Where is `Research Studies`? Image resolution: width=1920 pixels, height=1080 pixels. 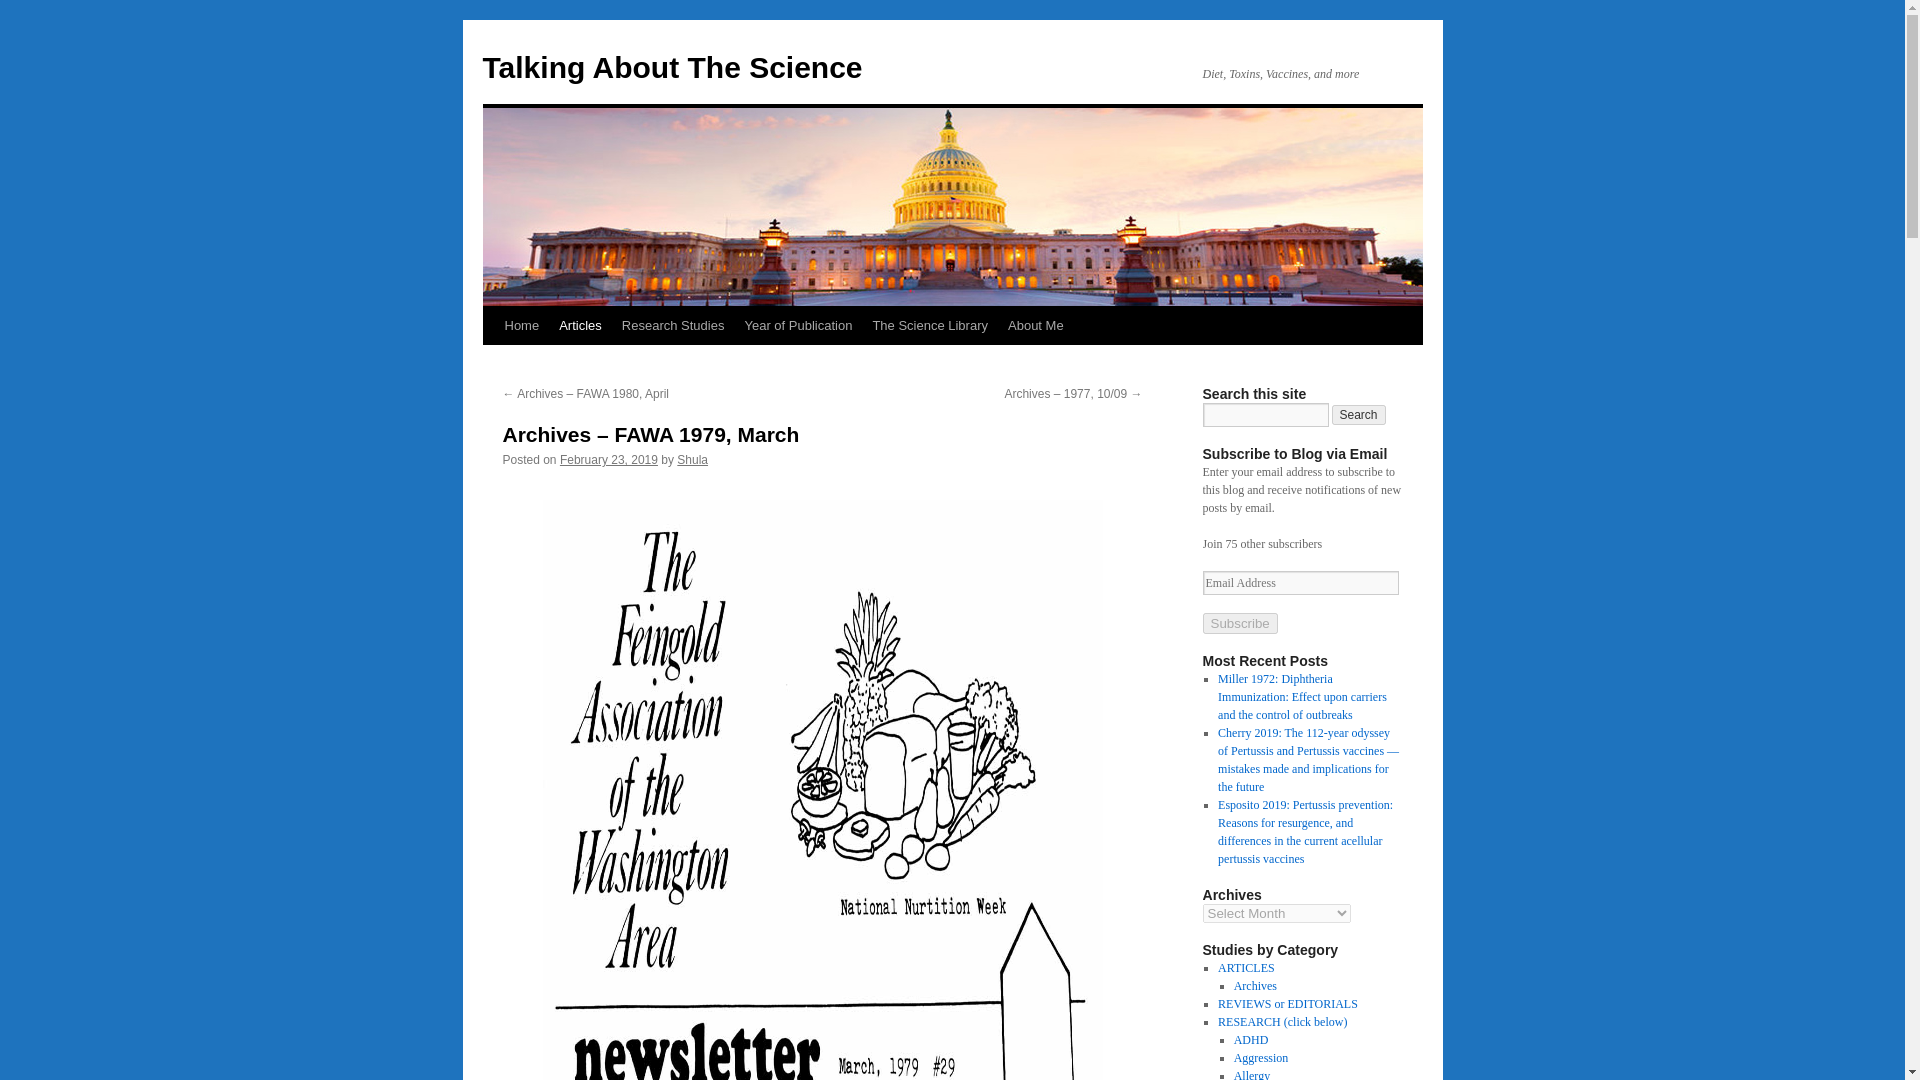
Research Studies is located at coordinates (674, 325).